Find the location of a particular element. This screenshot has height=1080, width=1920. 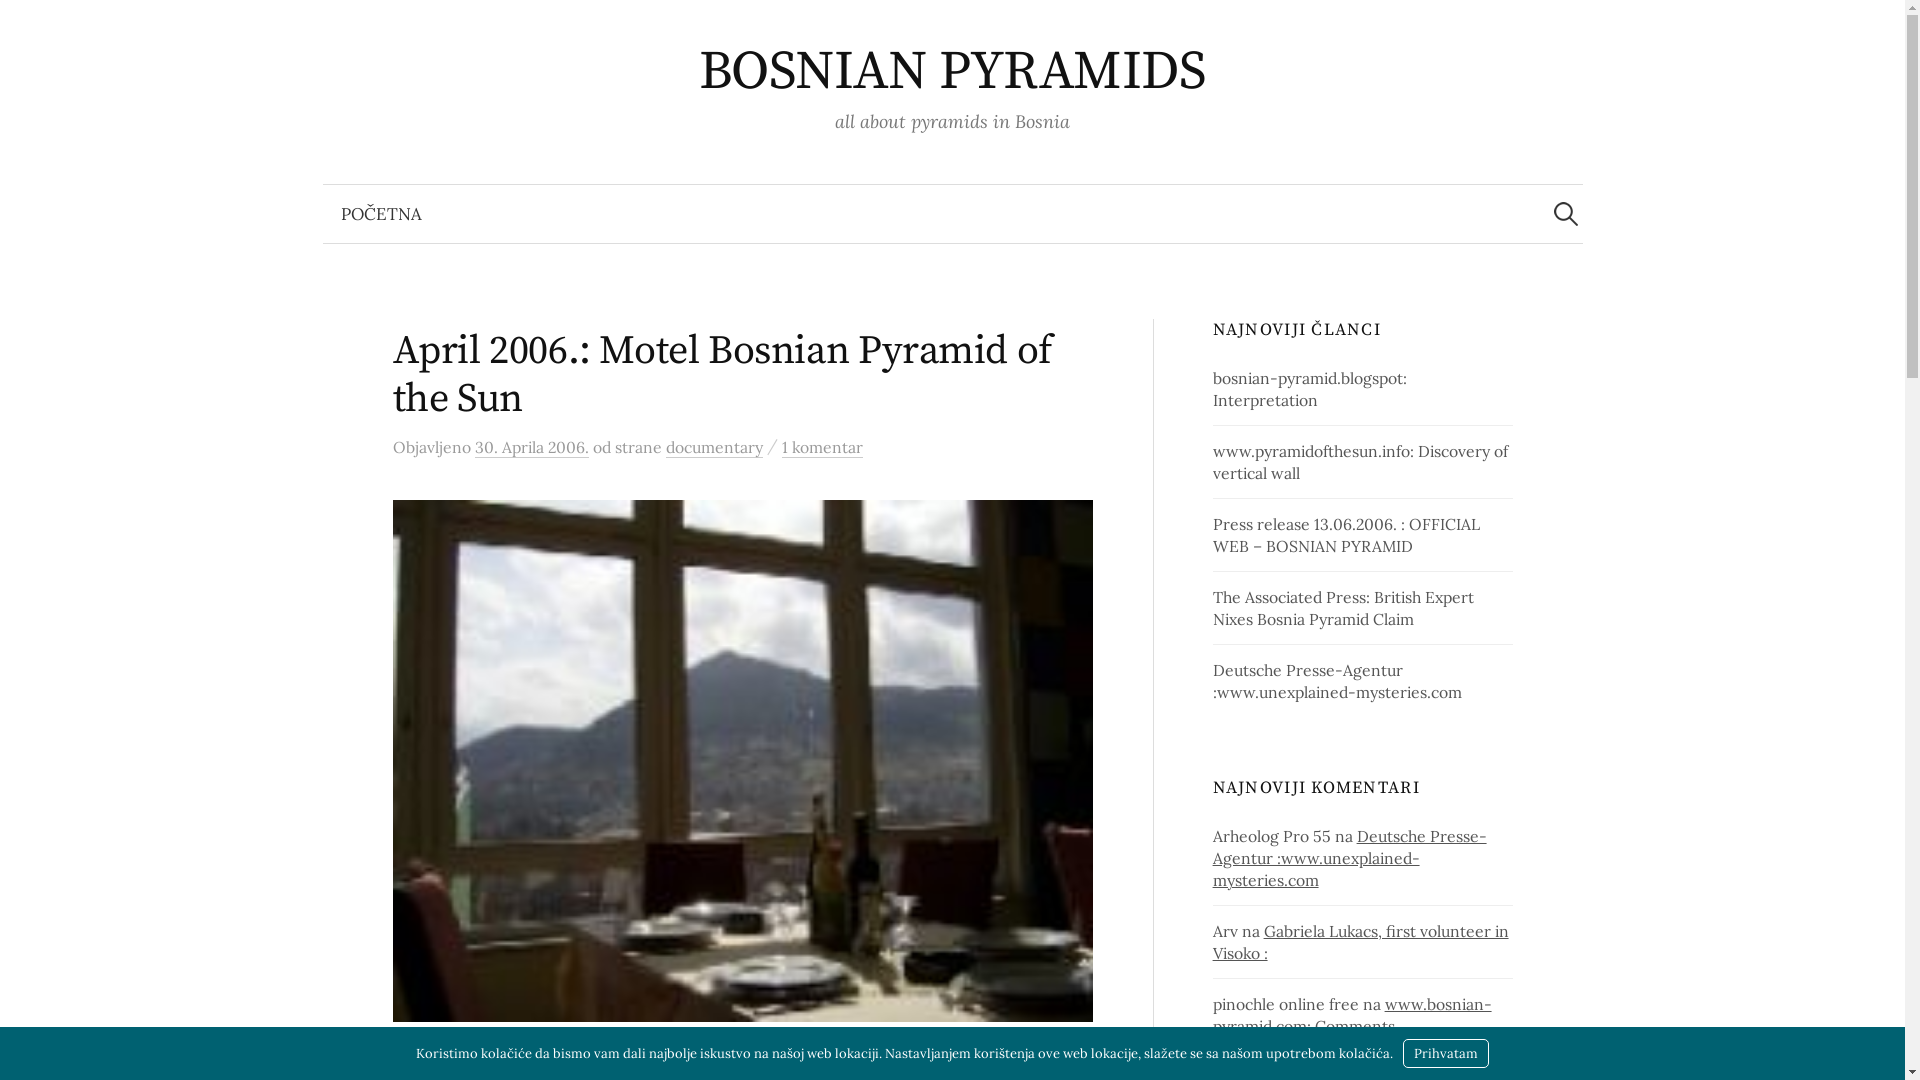

Prihvatam is located at coordinates (1446, 1054).